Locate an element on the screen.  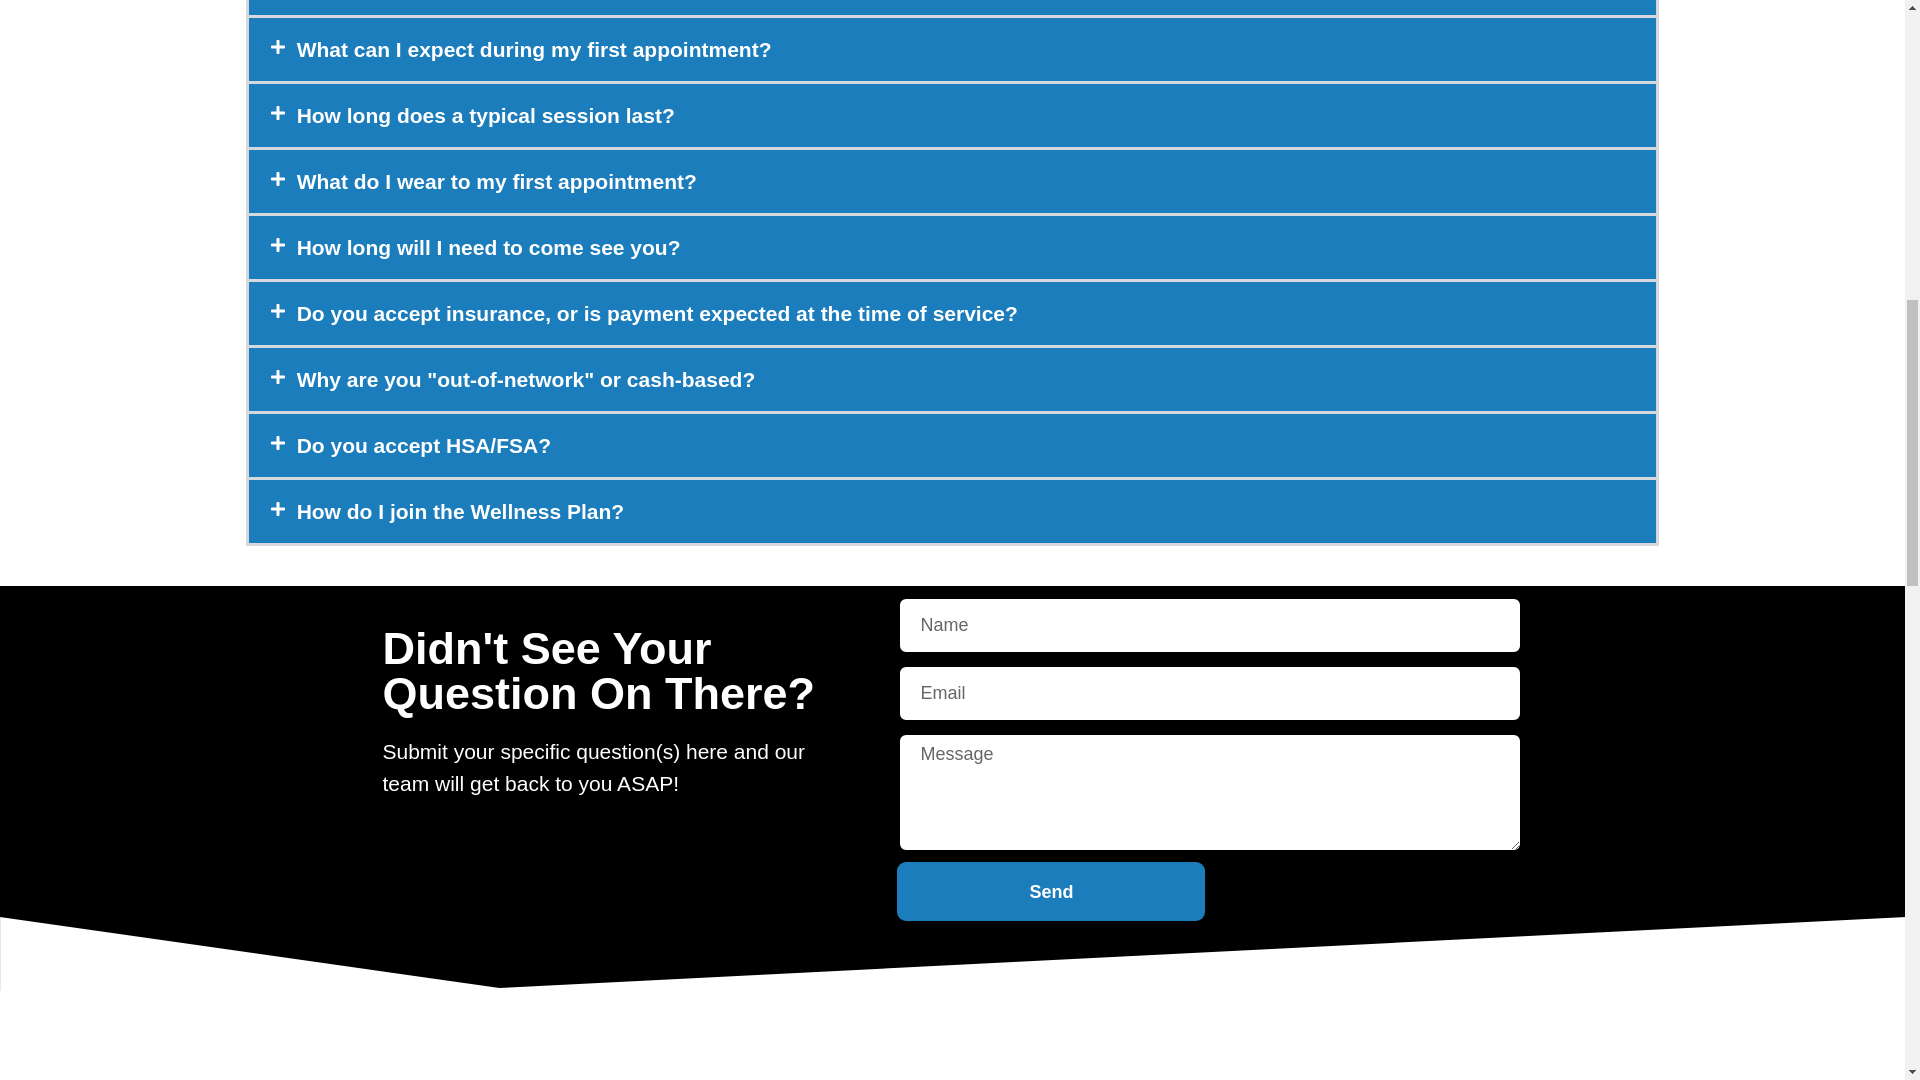
Send is located at coordinates (1050, 891).